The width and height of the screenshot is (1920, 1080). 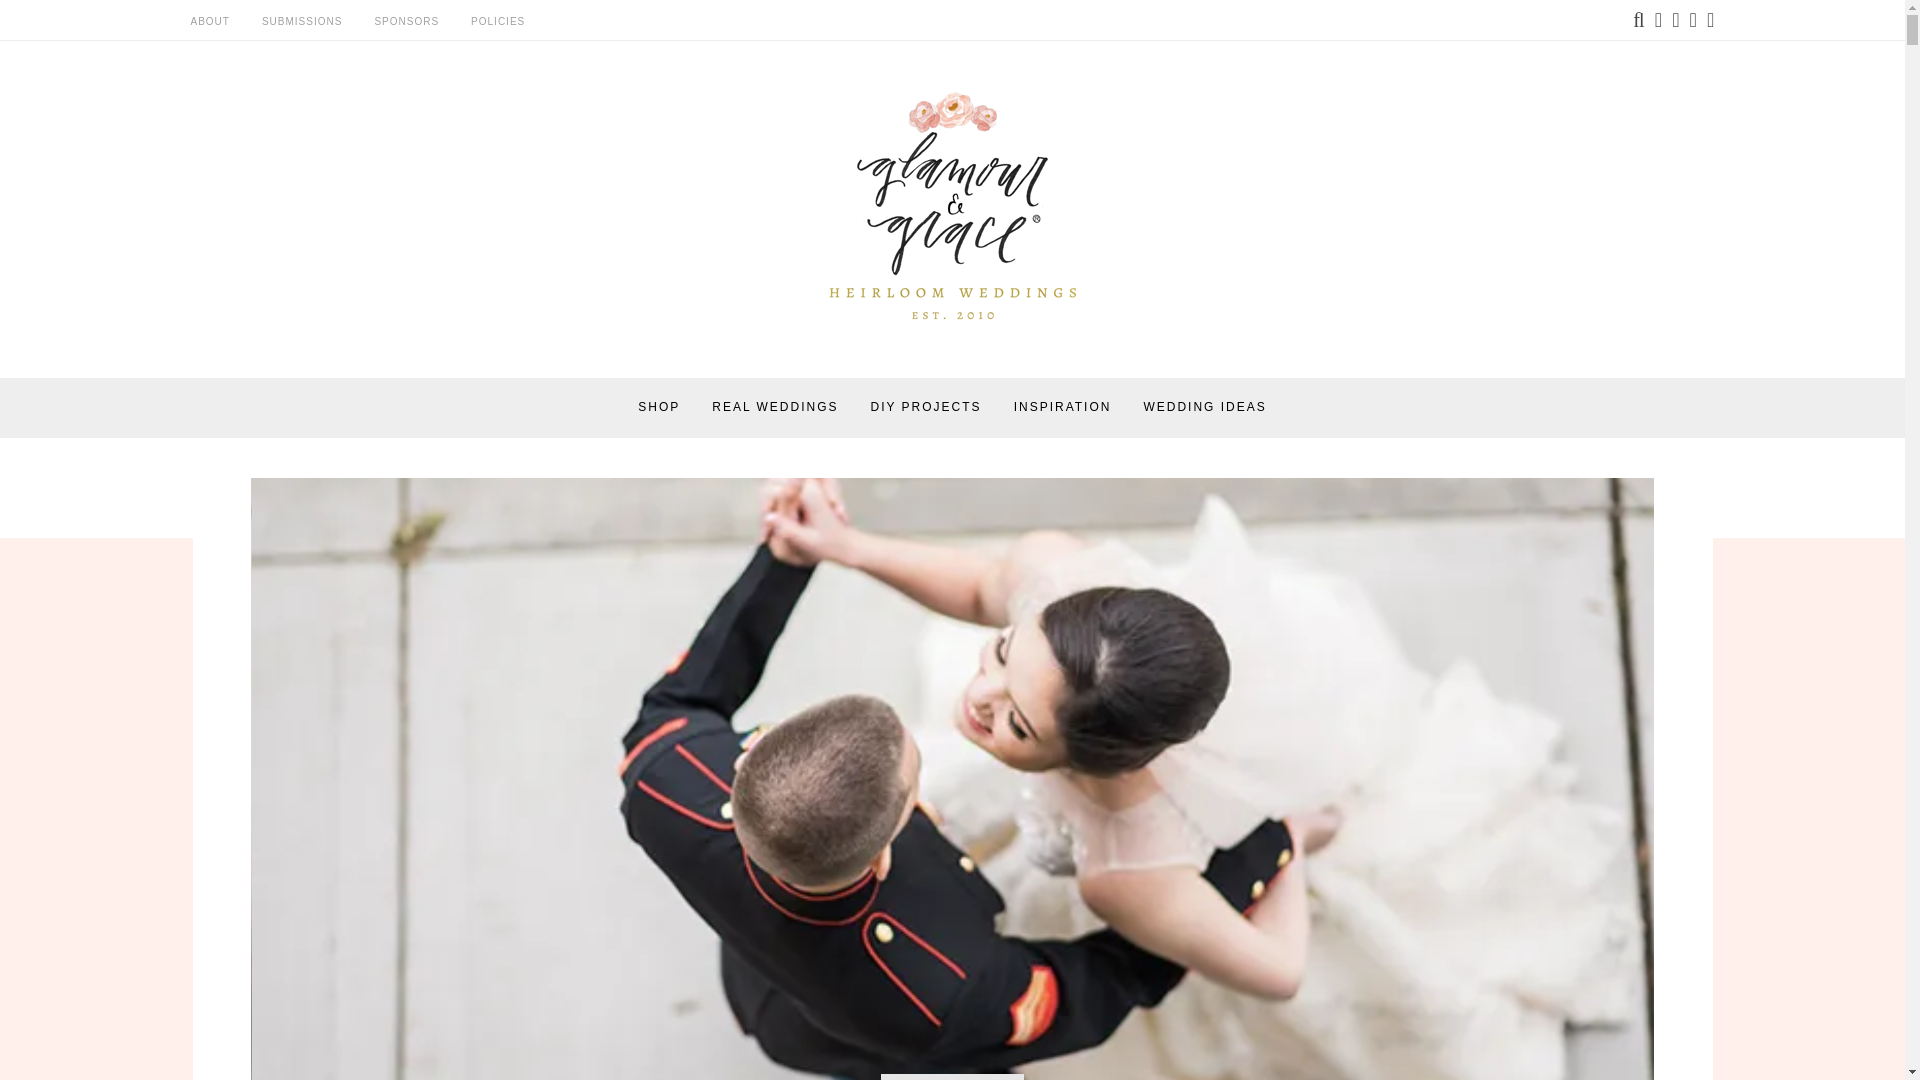 I want to click on REAL WEDDINGS, so click(x=774, y=407).